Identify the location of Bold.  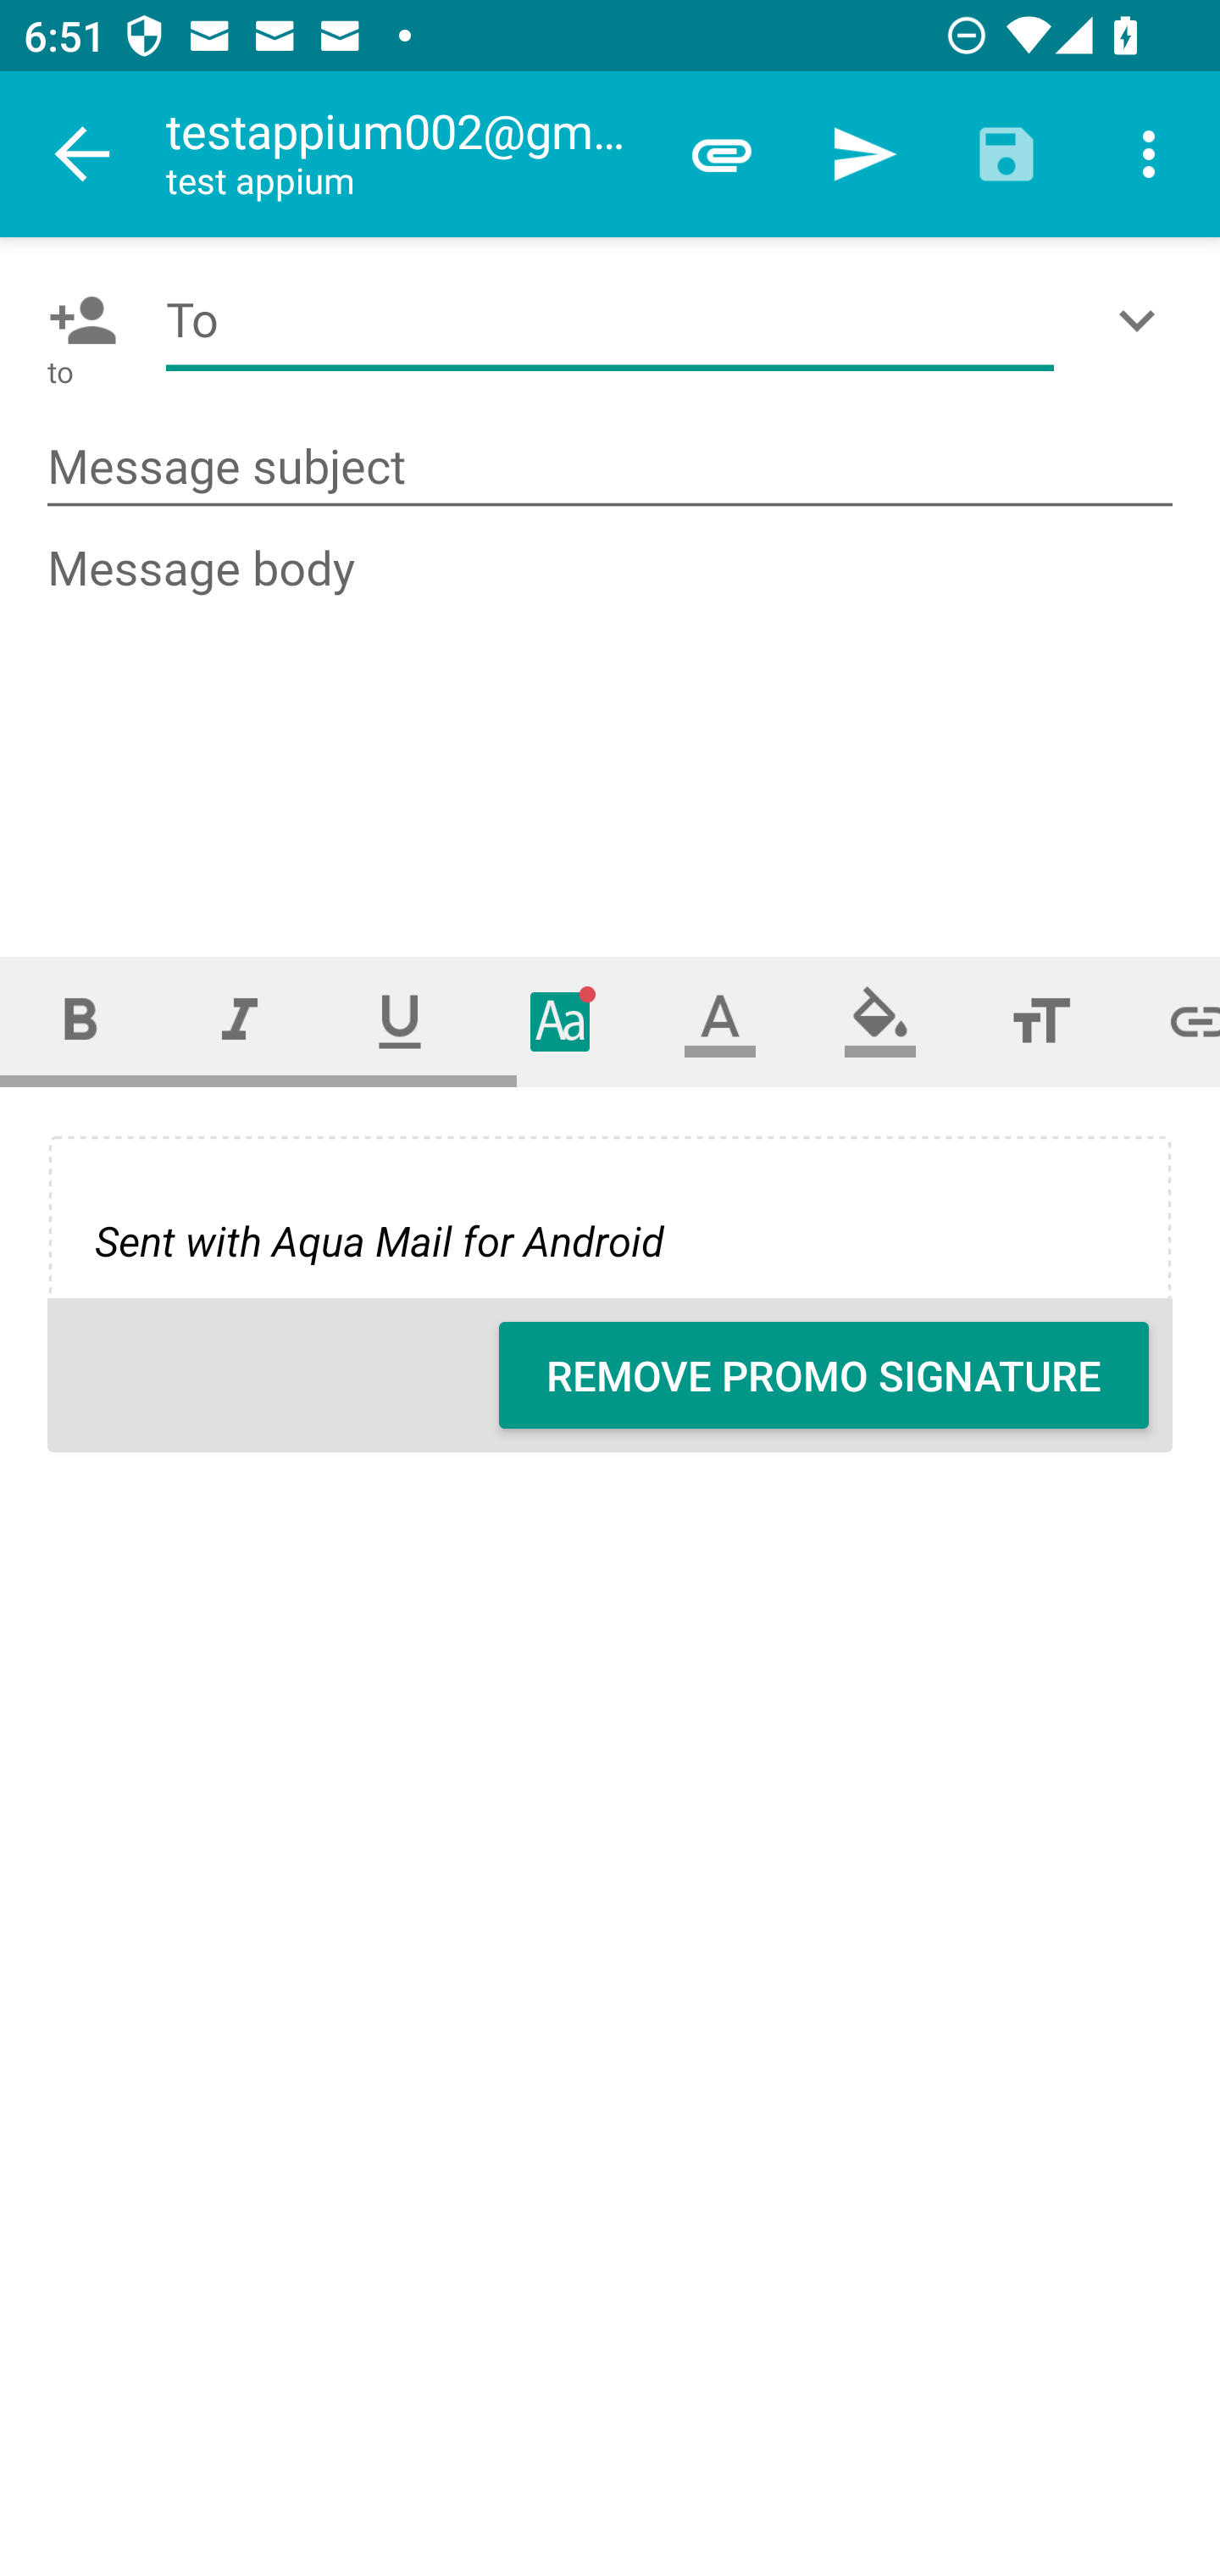
(80, 1020).